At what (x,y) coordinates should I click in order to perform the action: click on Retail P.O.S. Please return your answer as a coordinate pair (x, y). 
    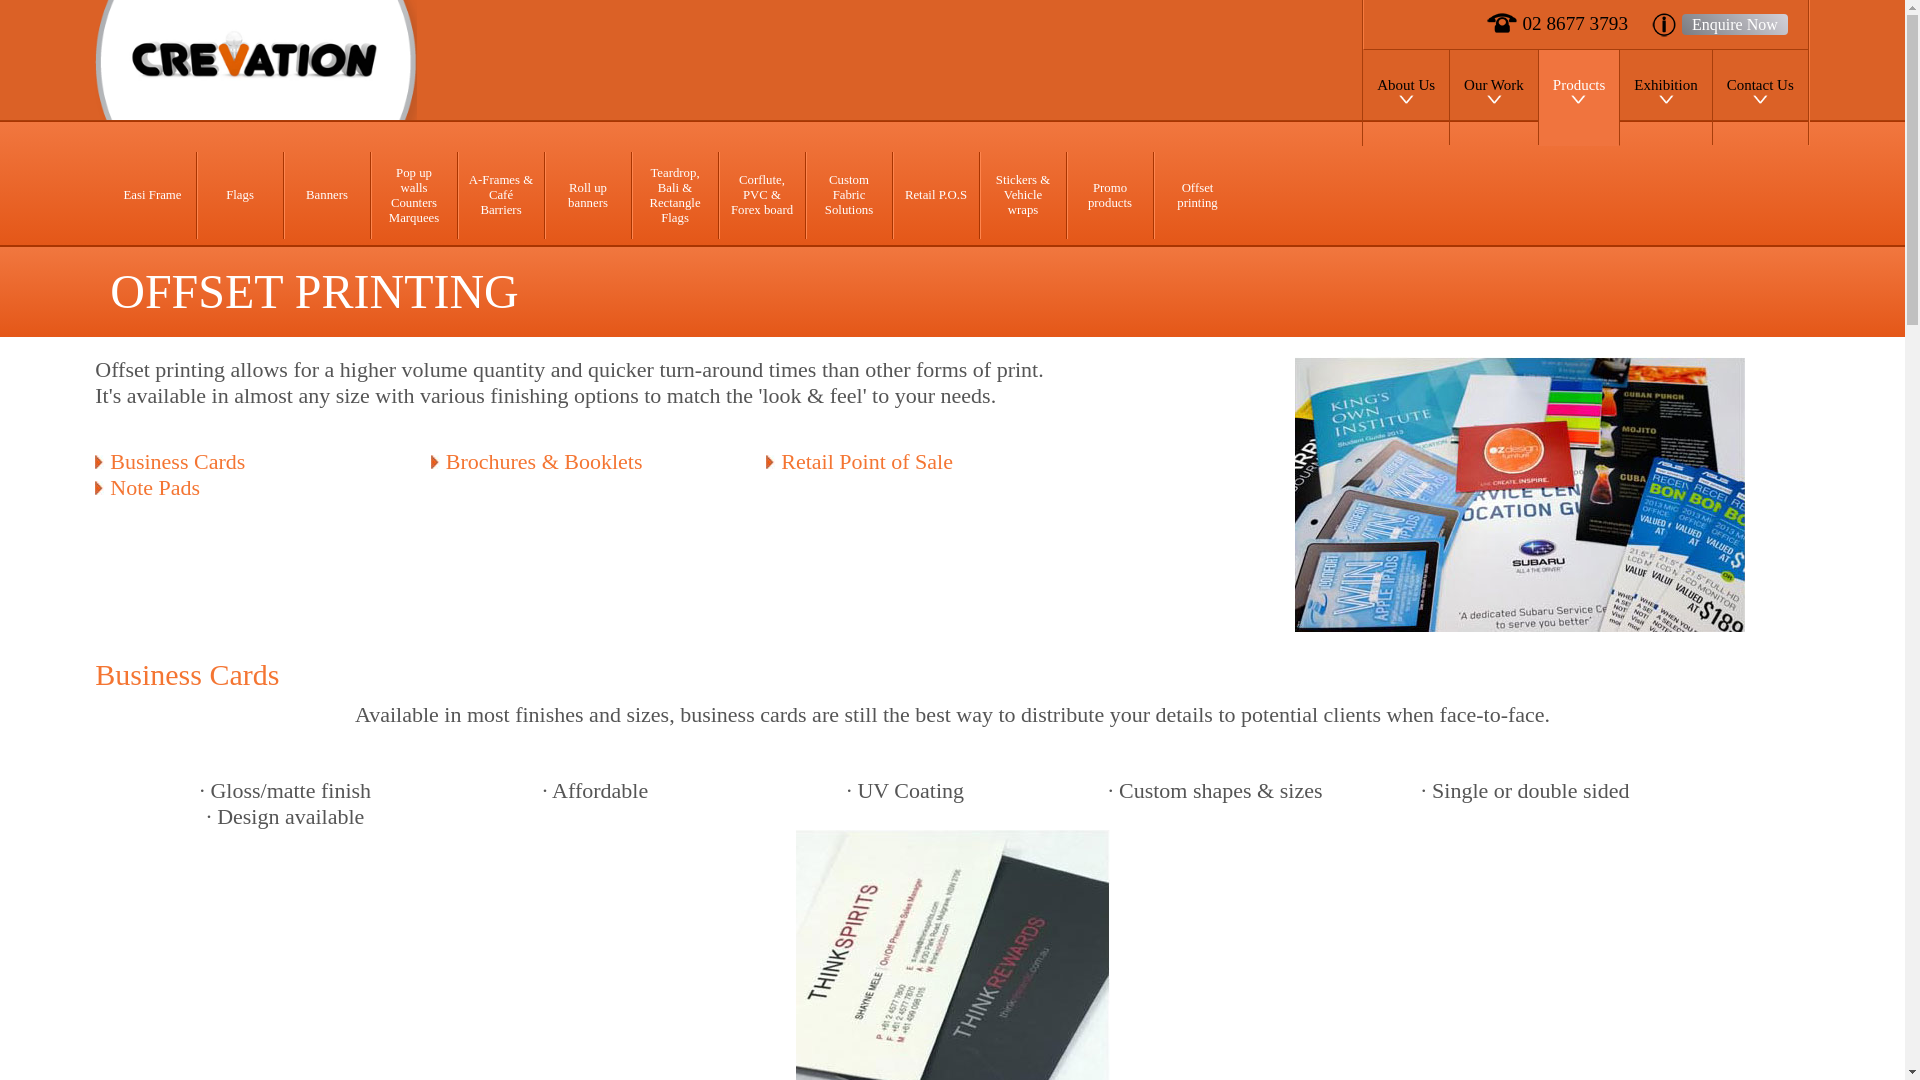
    Looking at the image, I should click on (936, 196).